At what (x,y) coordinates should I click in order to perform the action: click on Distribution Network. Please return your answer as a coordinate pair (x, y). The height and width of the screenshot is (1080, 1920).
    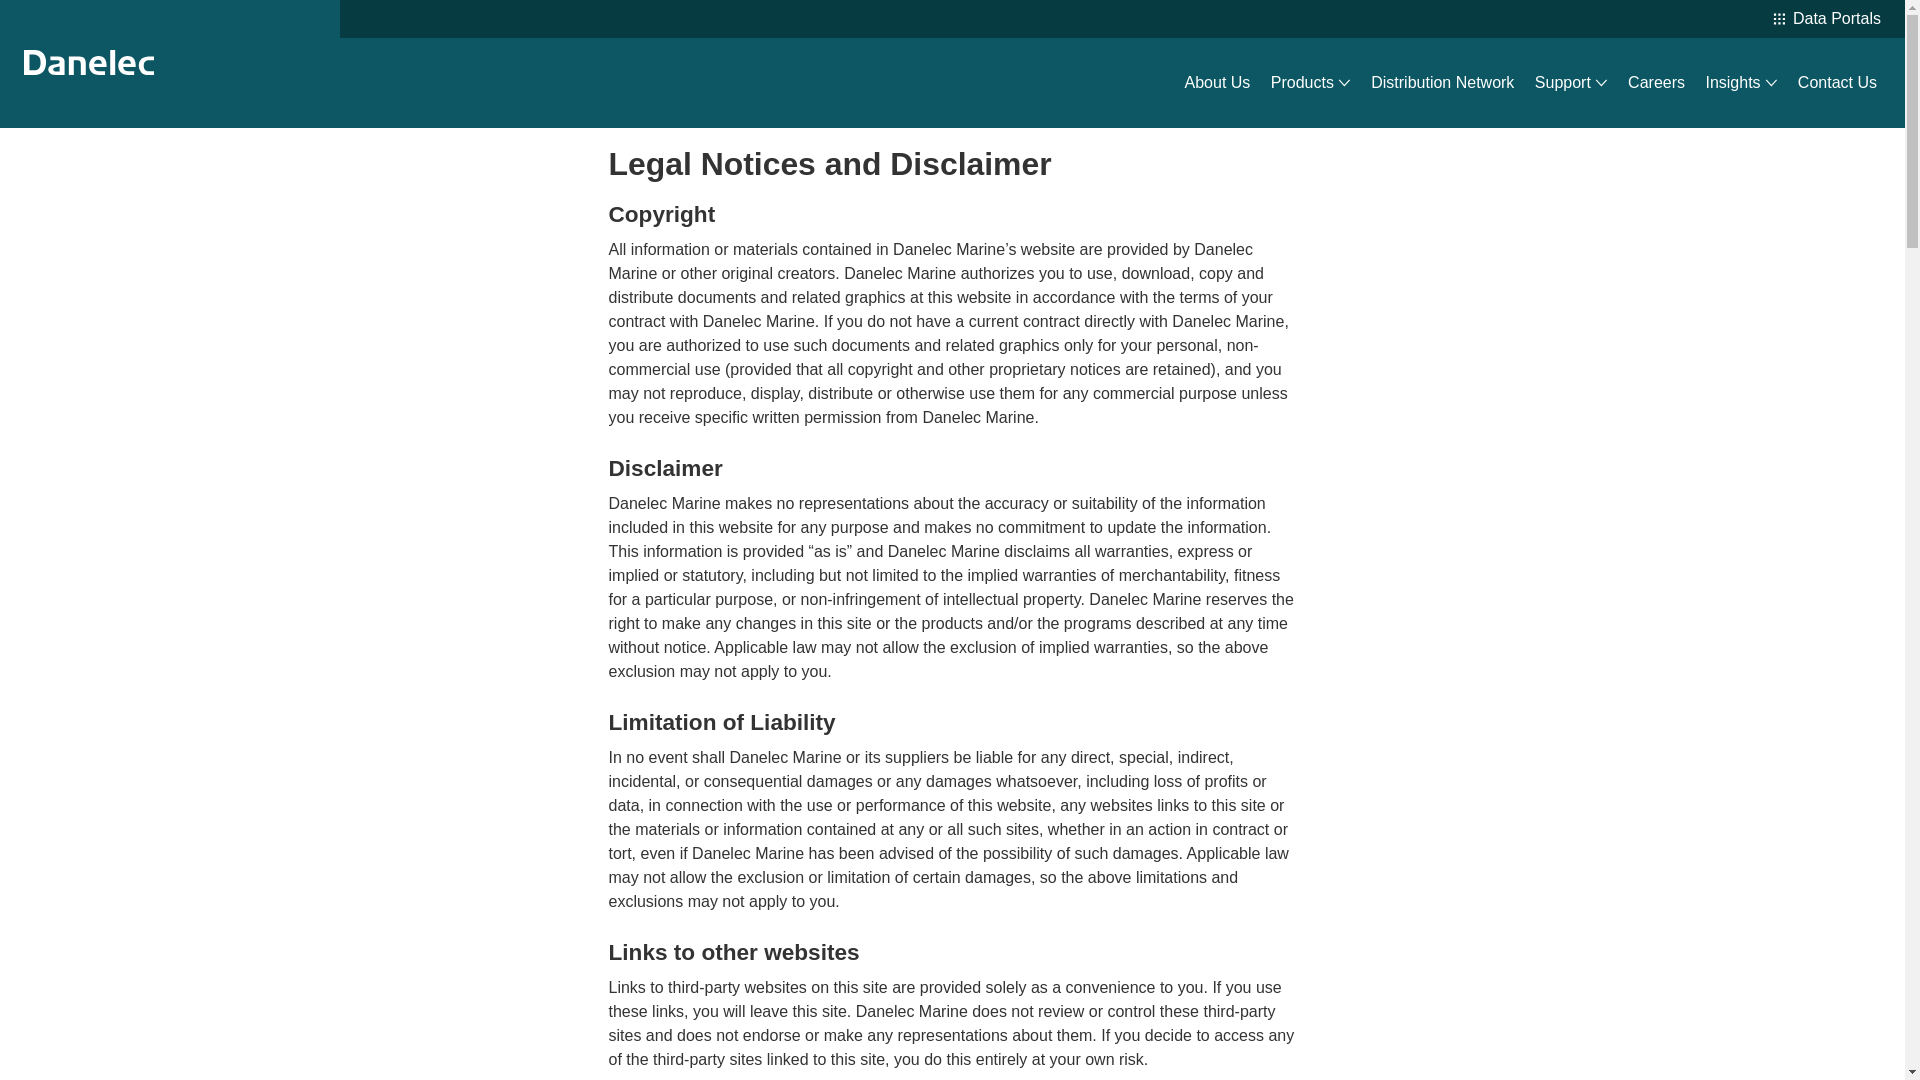
    Looking at the image, I should click on (1442, 83).